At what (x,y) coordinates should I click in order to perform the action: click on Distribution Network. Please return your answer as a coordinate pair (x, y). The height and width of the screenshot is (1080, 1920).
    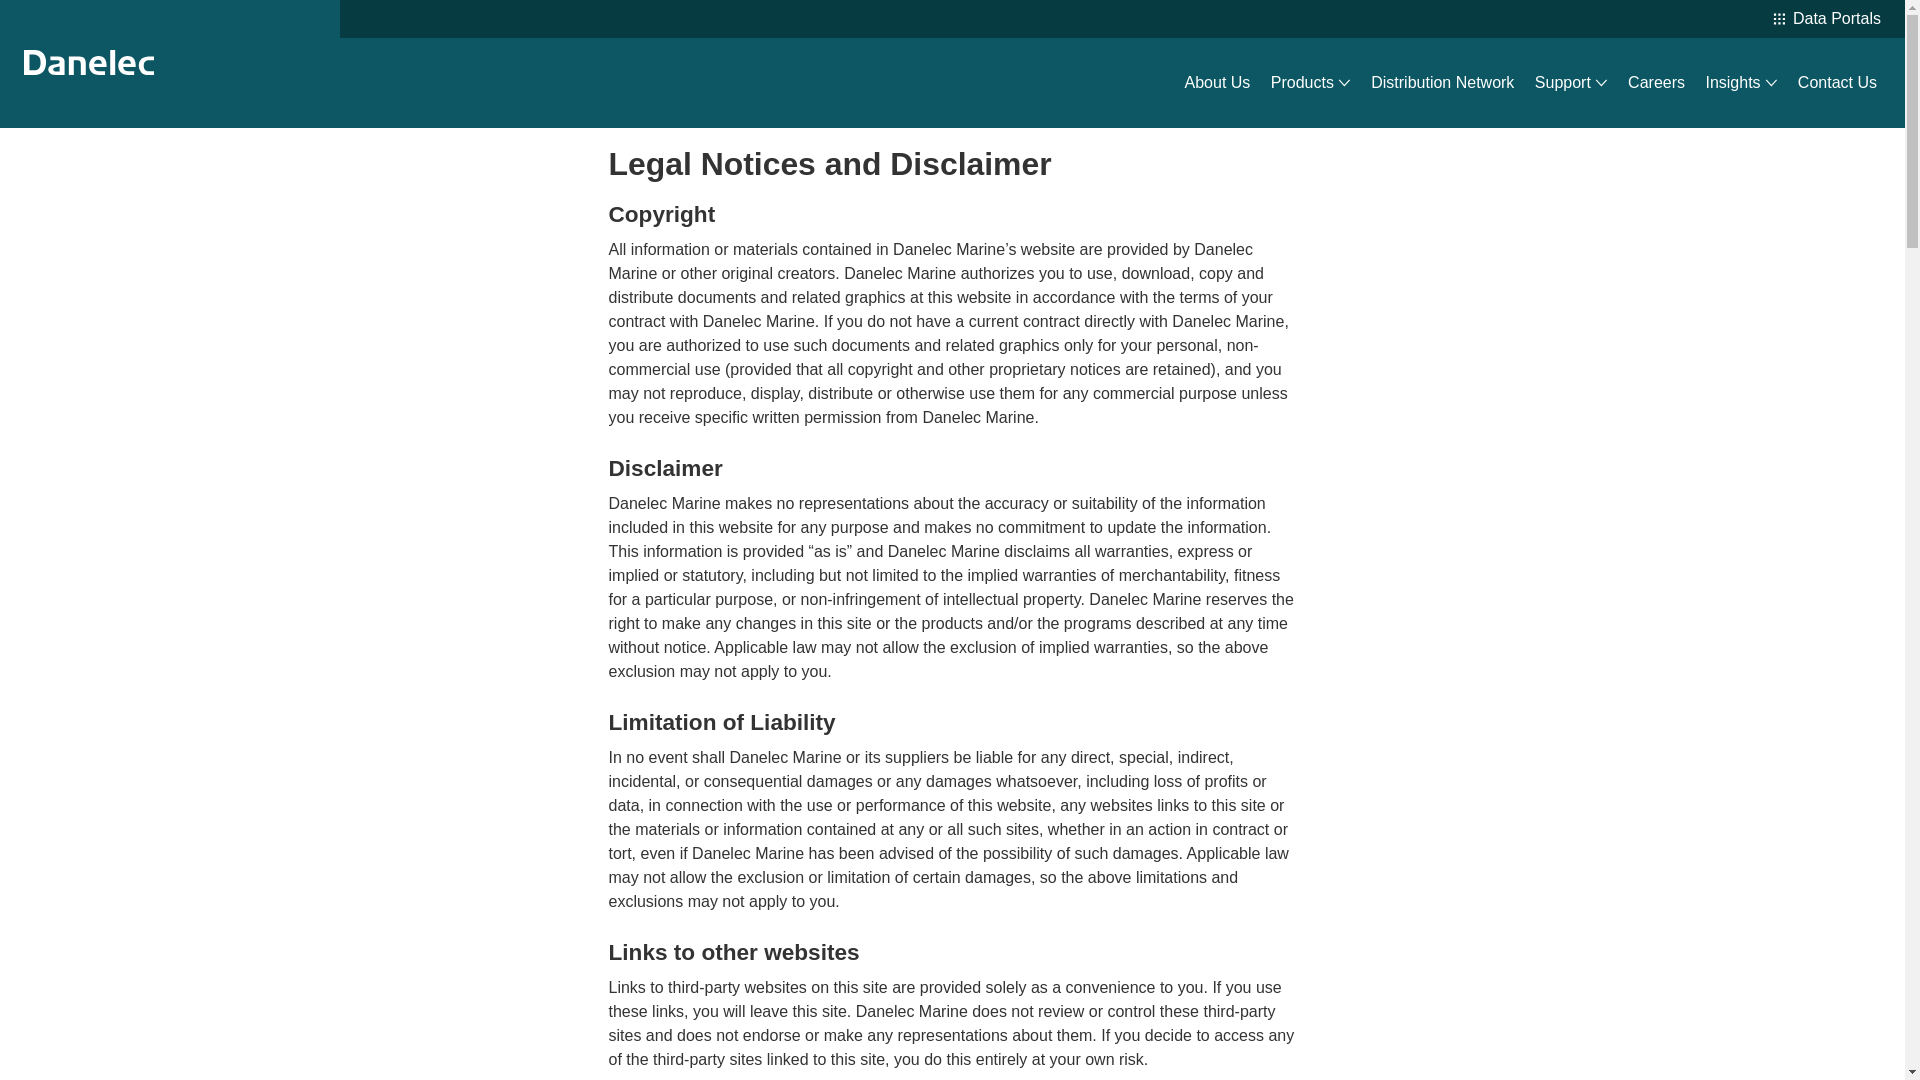
    Looking at the image, I should click on (1442, 83).